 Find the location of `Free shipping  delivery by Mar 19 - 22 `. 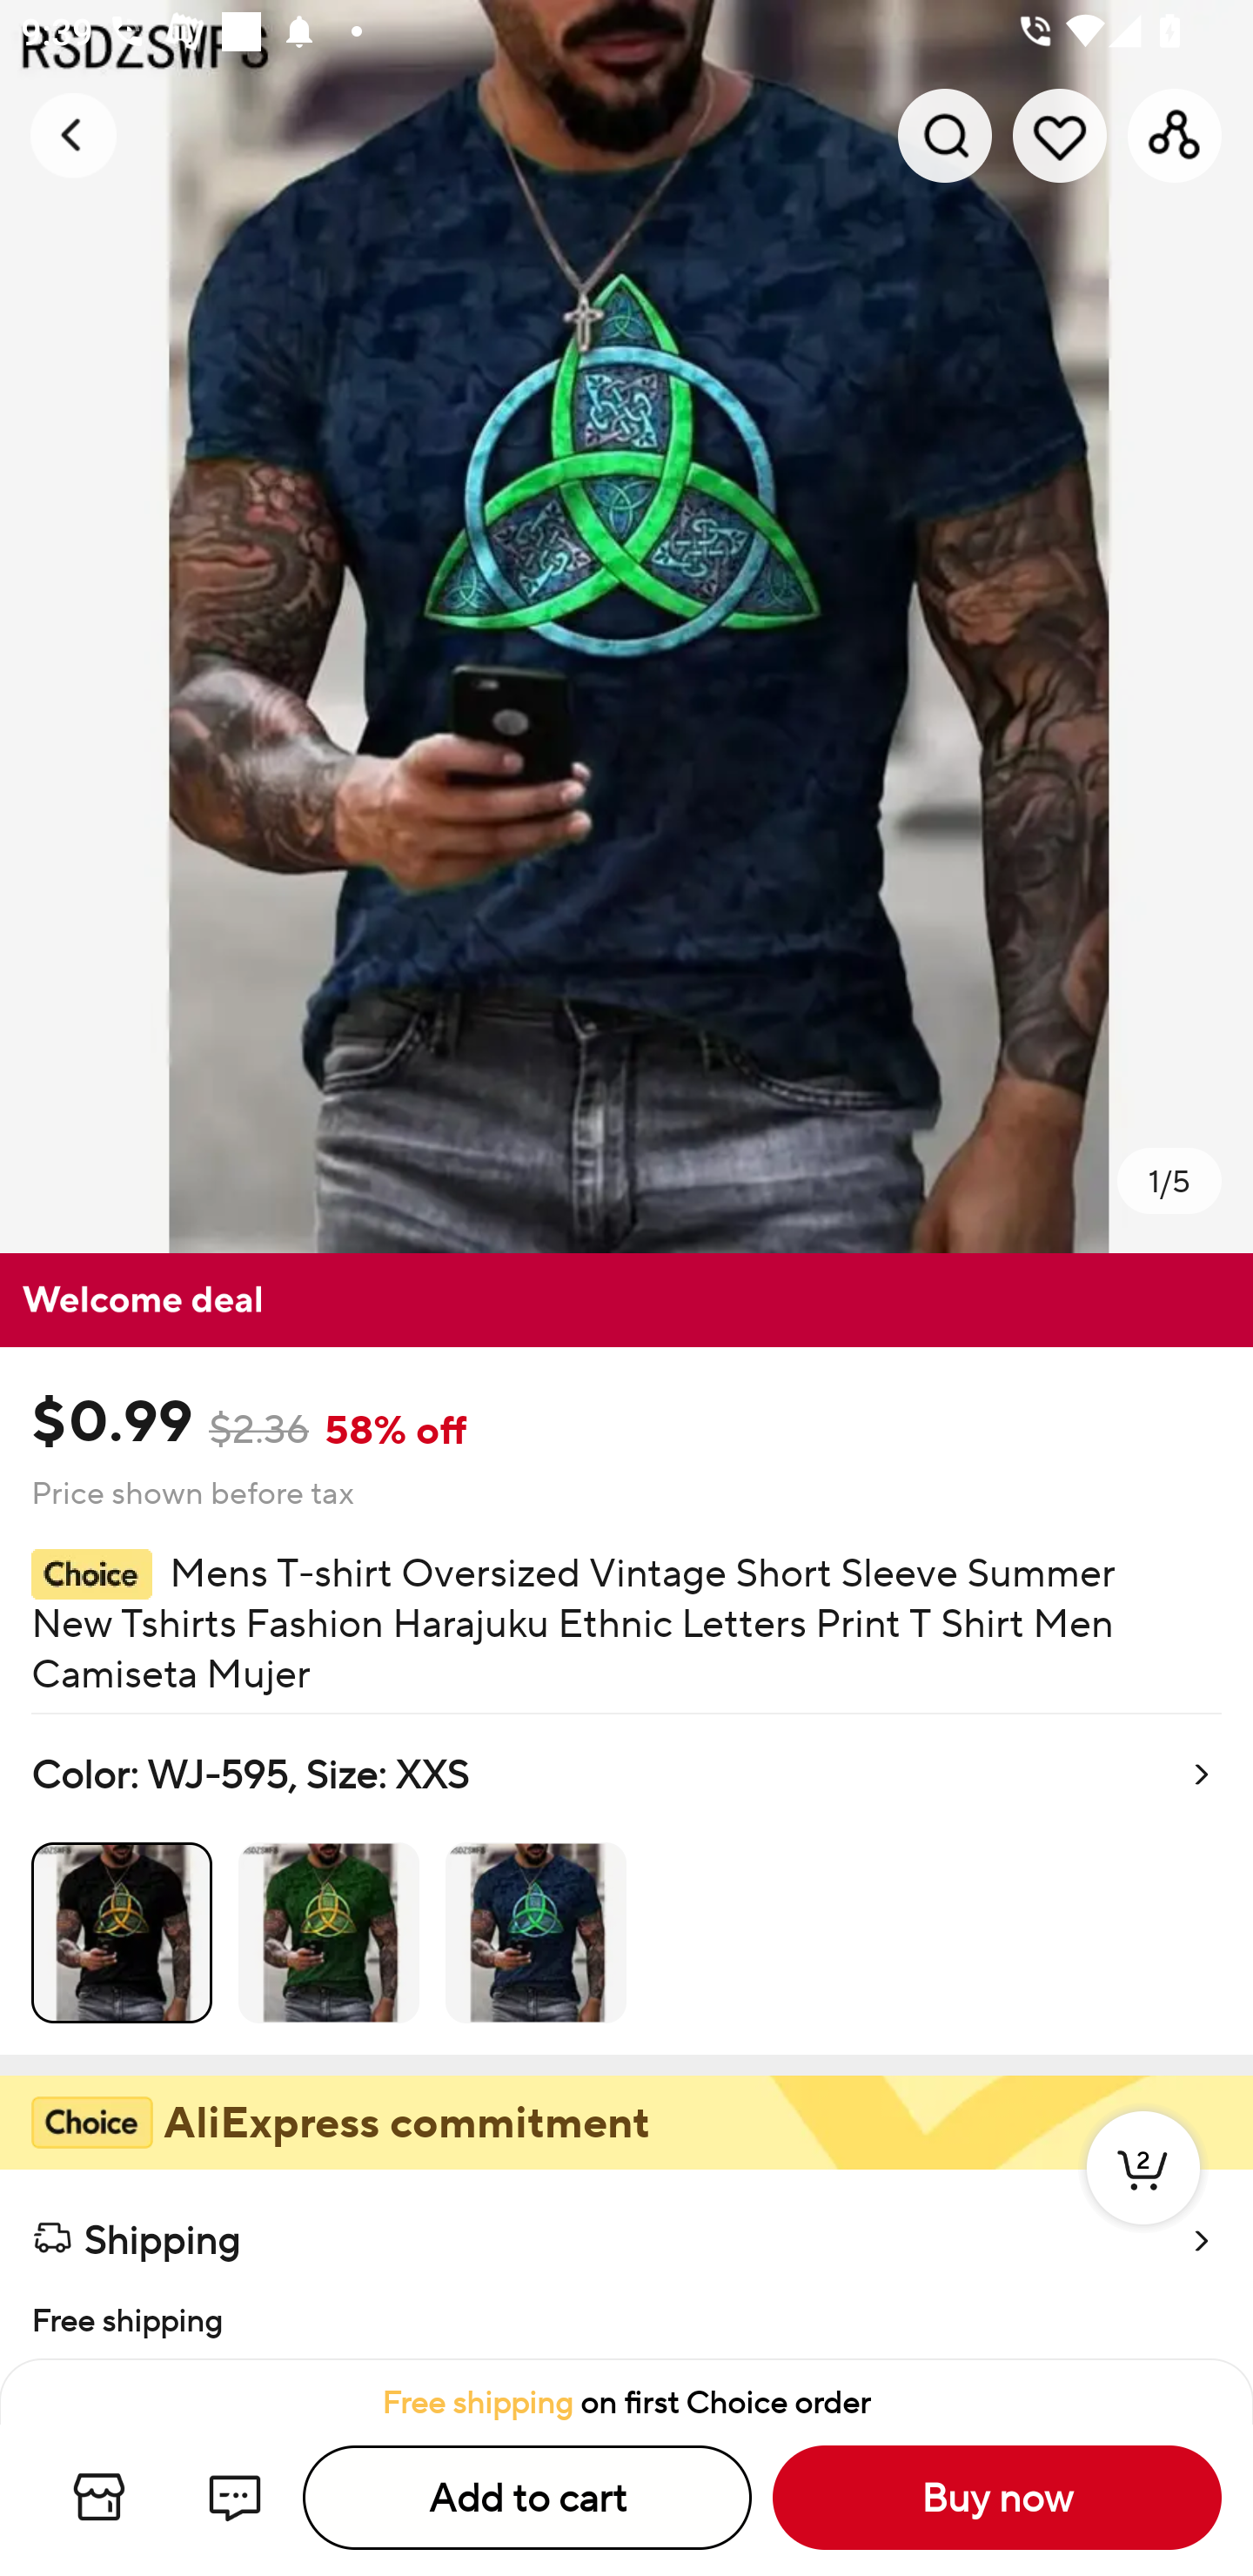

Free shipping  delivery by Mar 19 - 22  is located at coordinates (626, 2317).